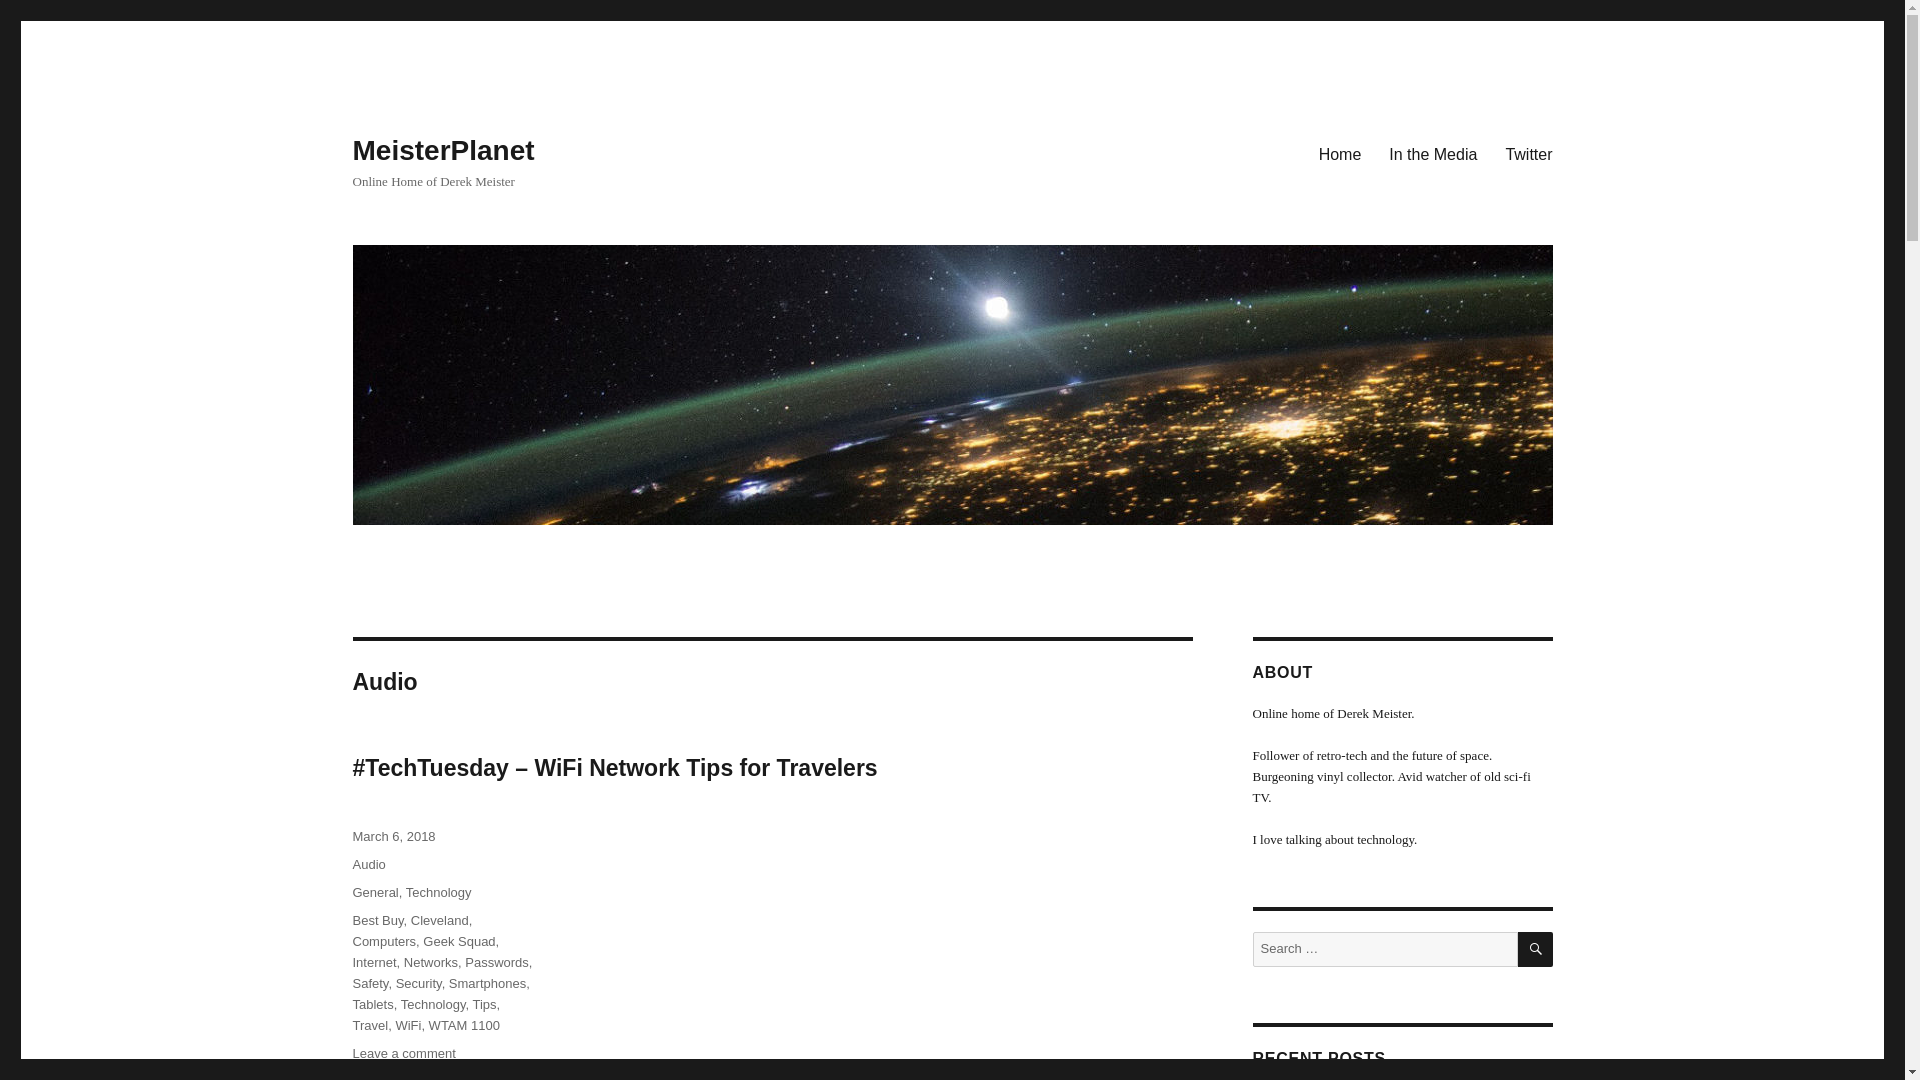  What do you see at coordinates (484, 1004) in the screenshot?
I see `Tips` at bounding box center [484, 1004].